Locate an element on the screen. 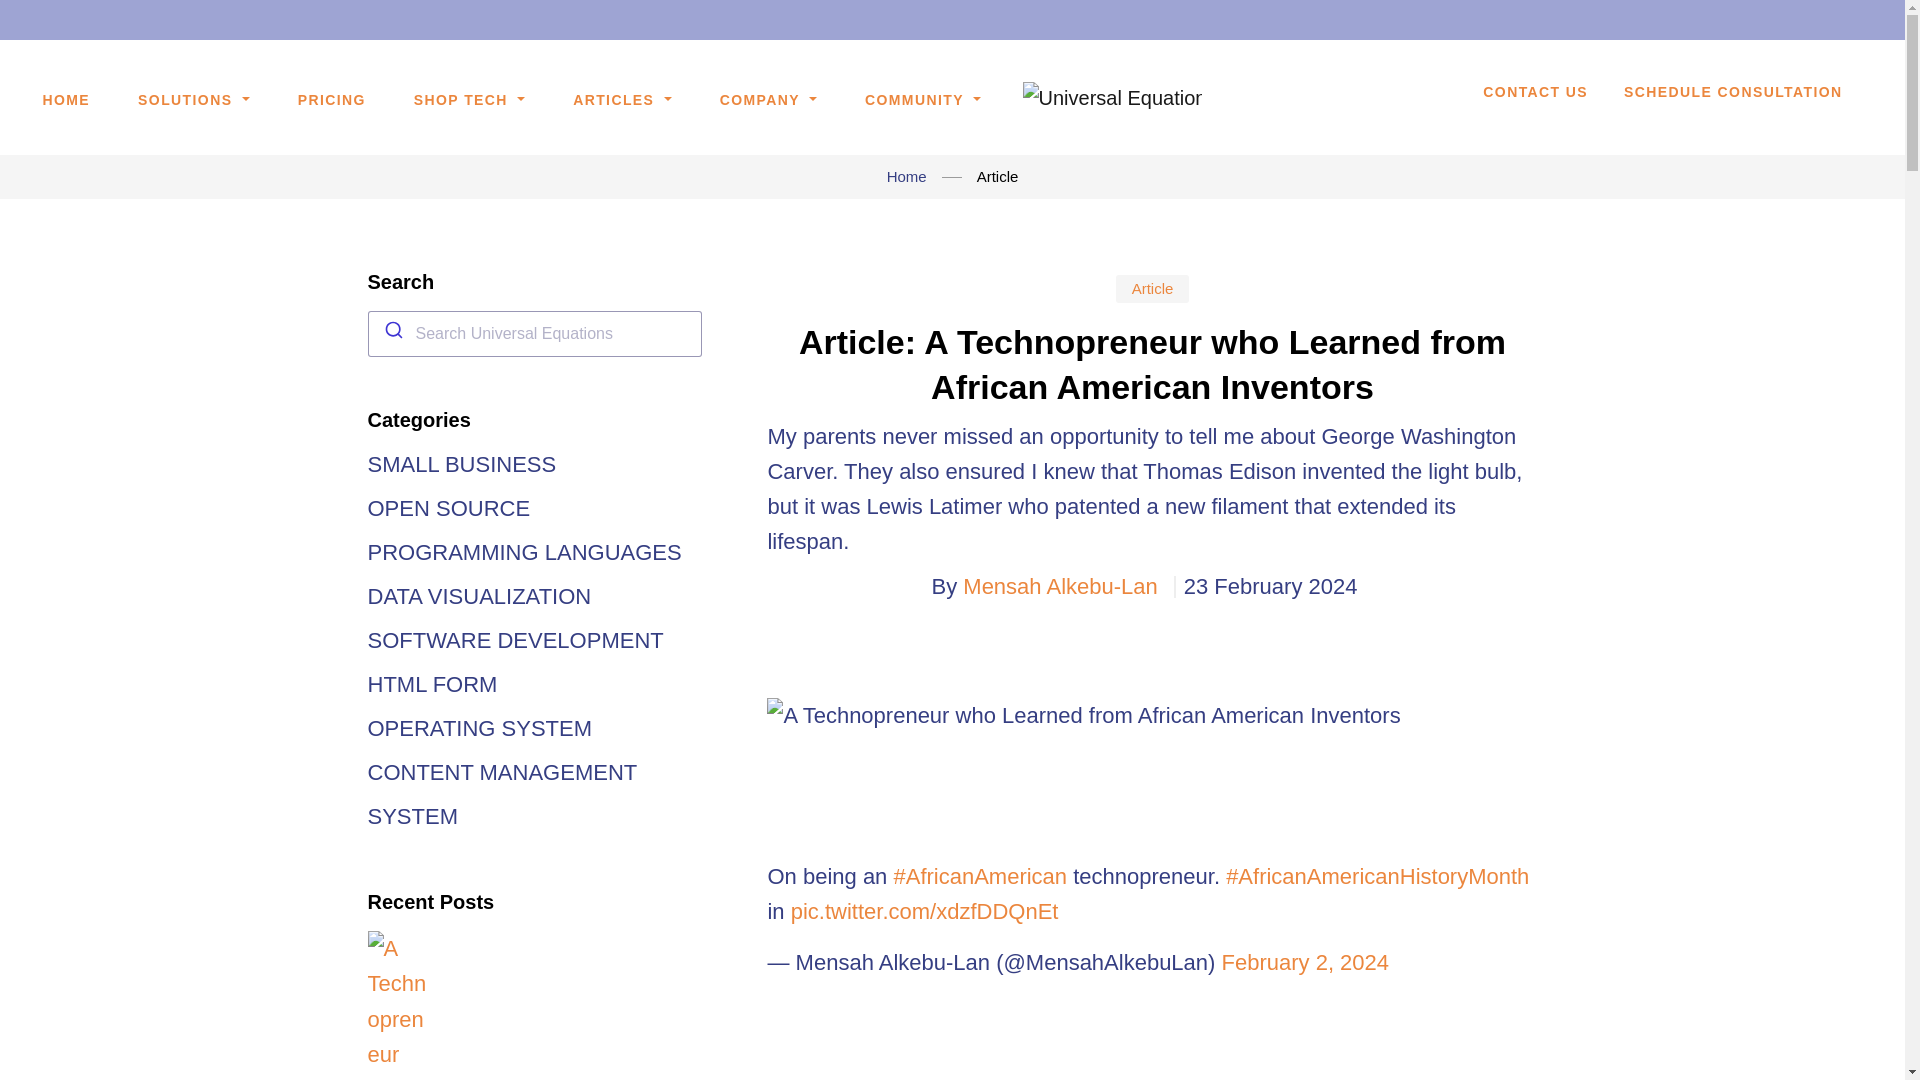 This screenshot has width=1920, height=1080. SCHEDULE CONSULTATION is located at coordinates (1732, 102).